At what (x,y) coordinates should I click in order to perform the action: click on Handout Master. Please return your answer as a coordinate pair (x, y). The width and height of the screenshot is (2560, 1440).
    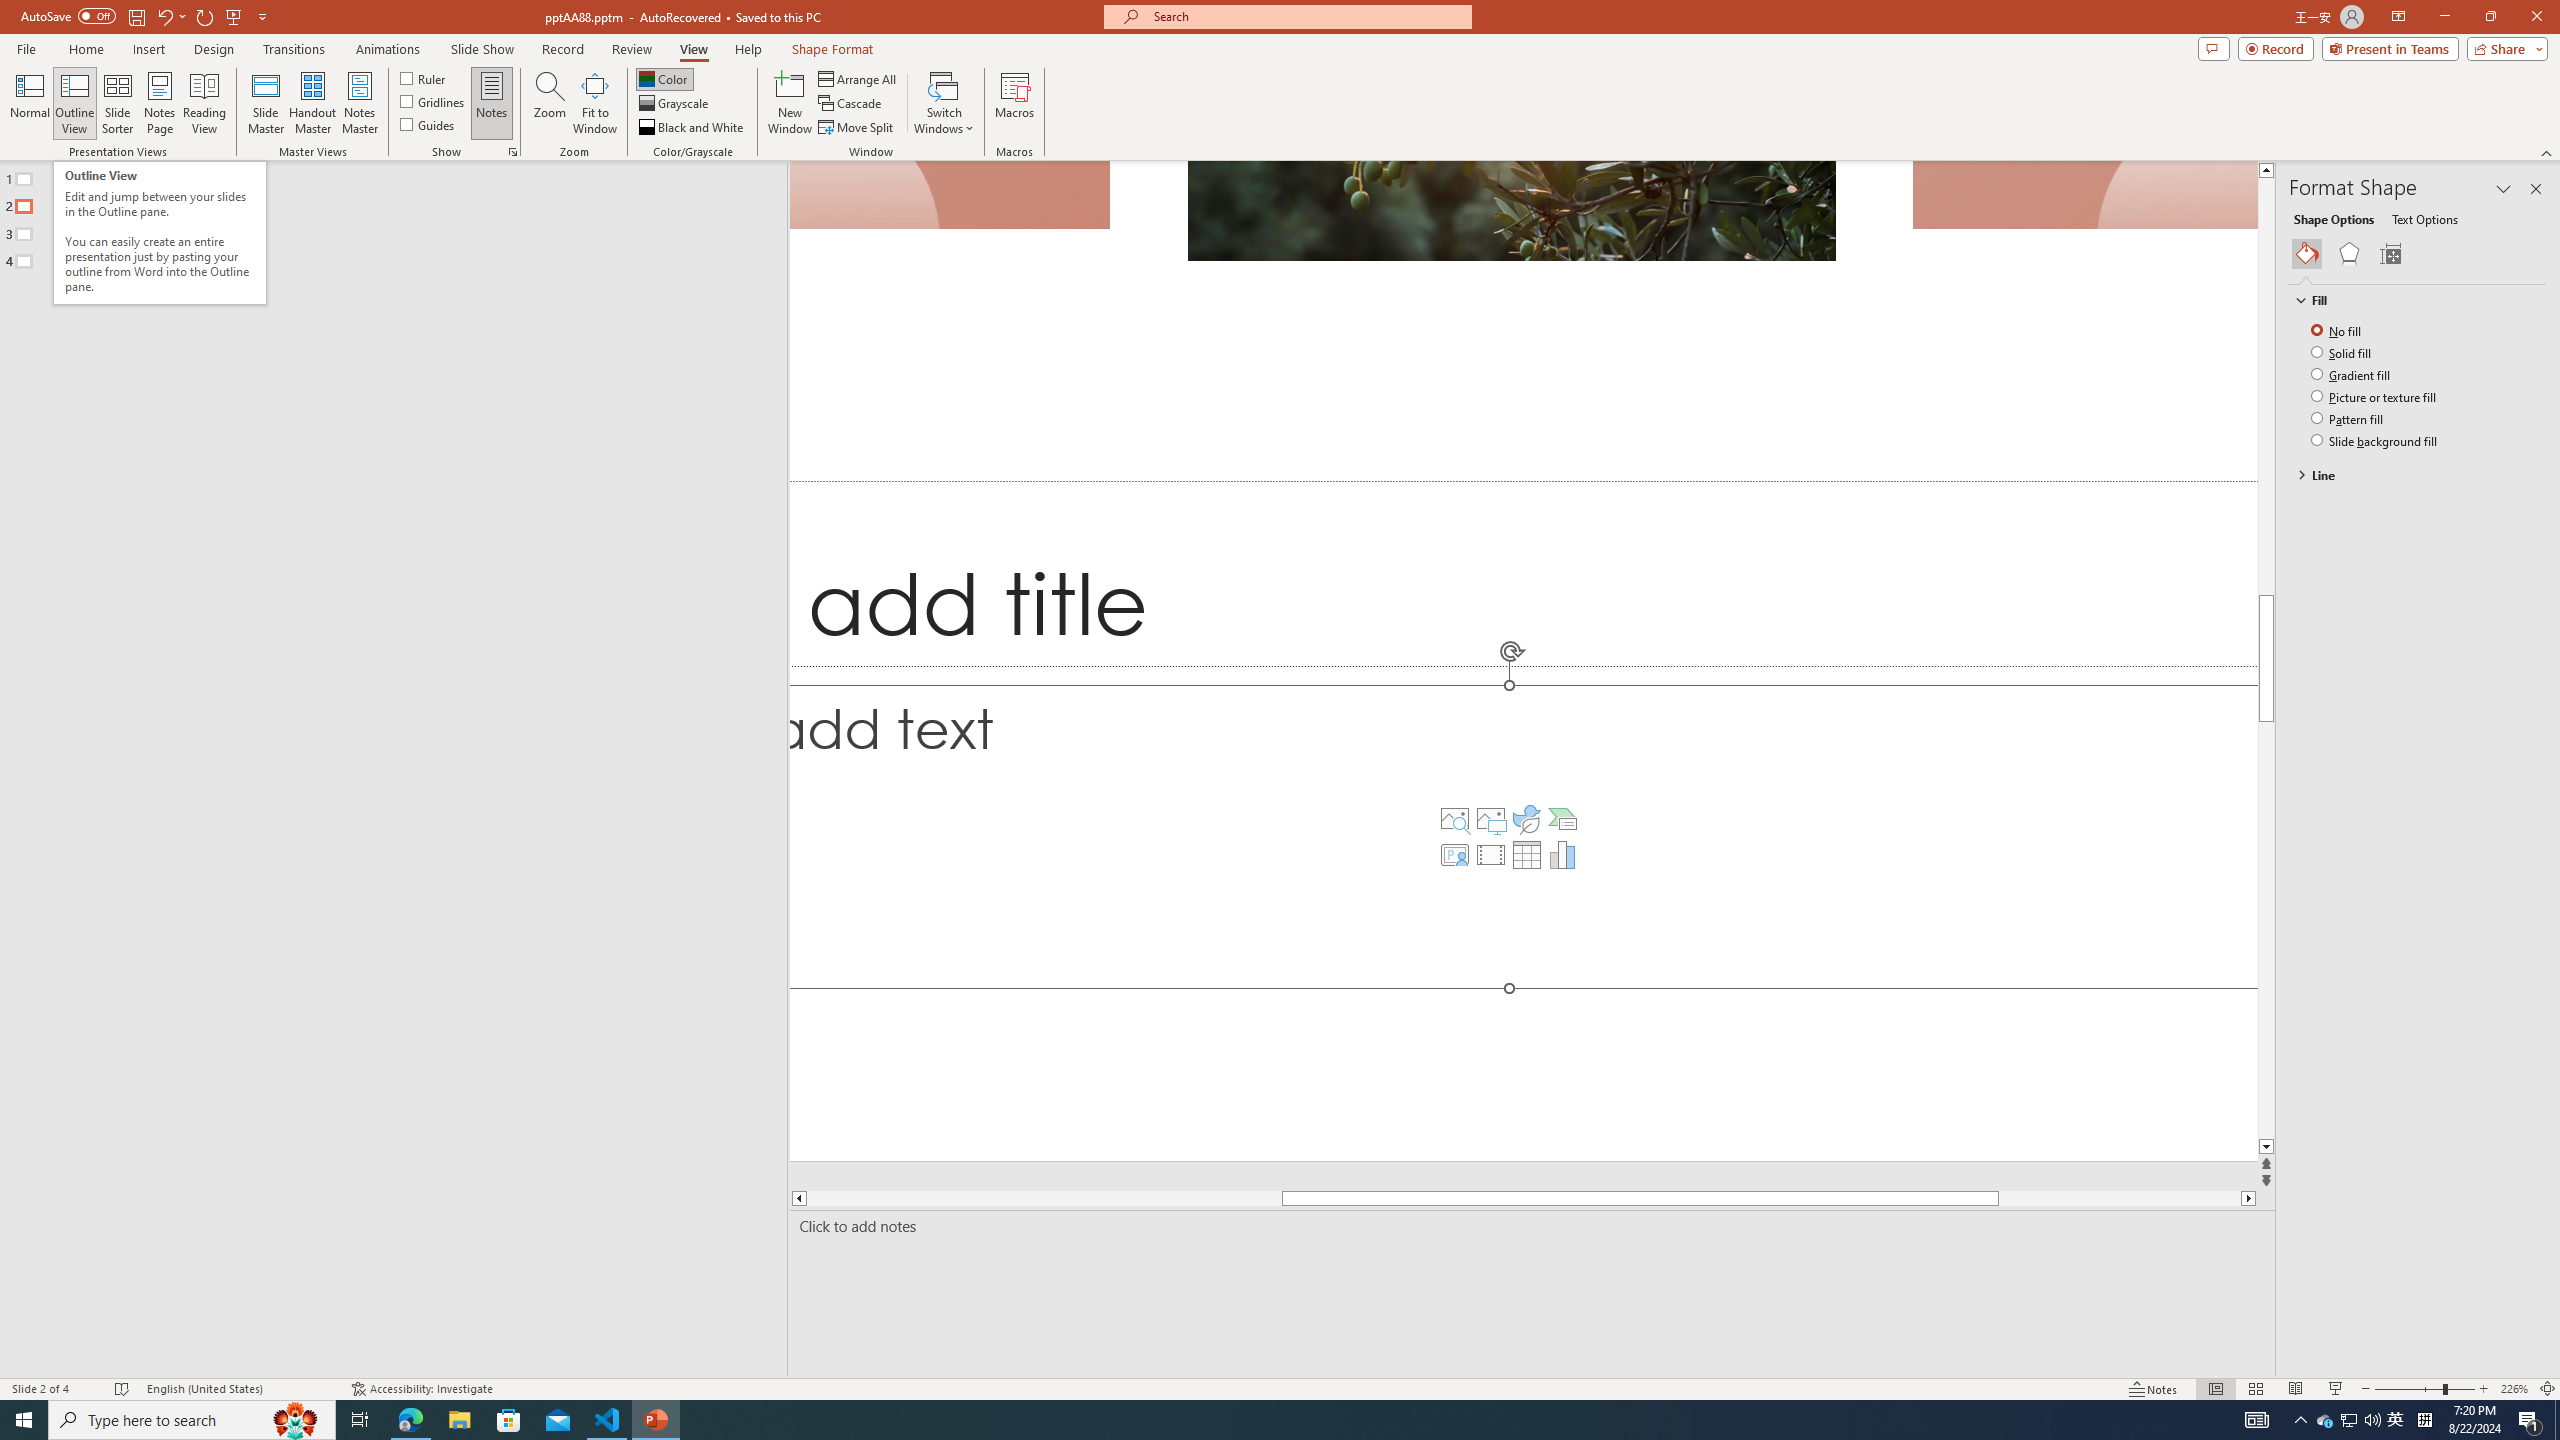
    Looking at the image, I should click on (312, 103).